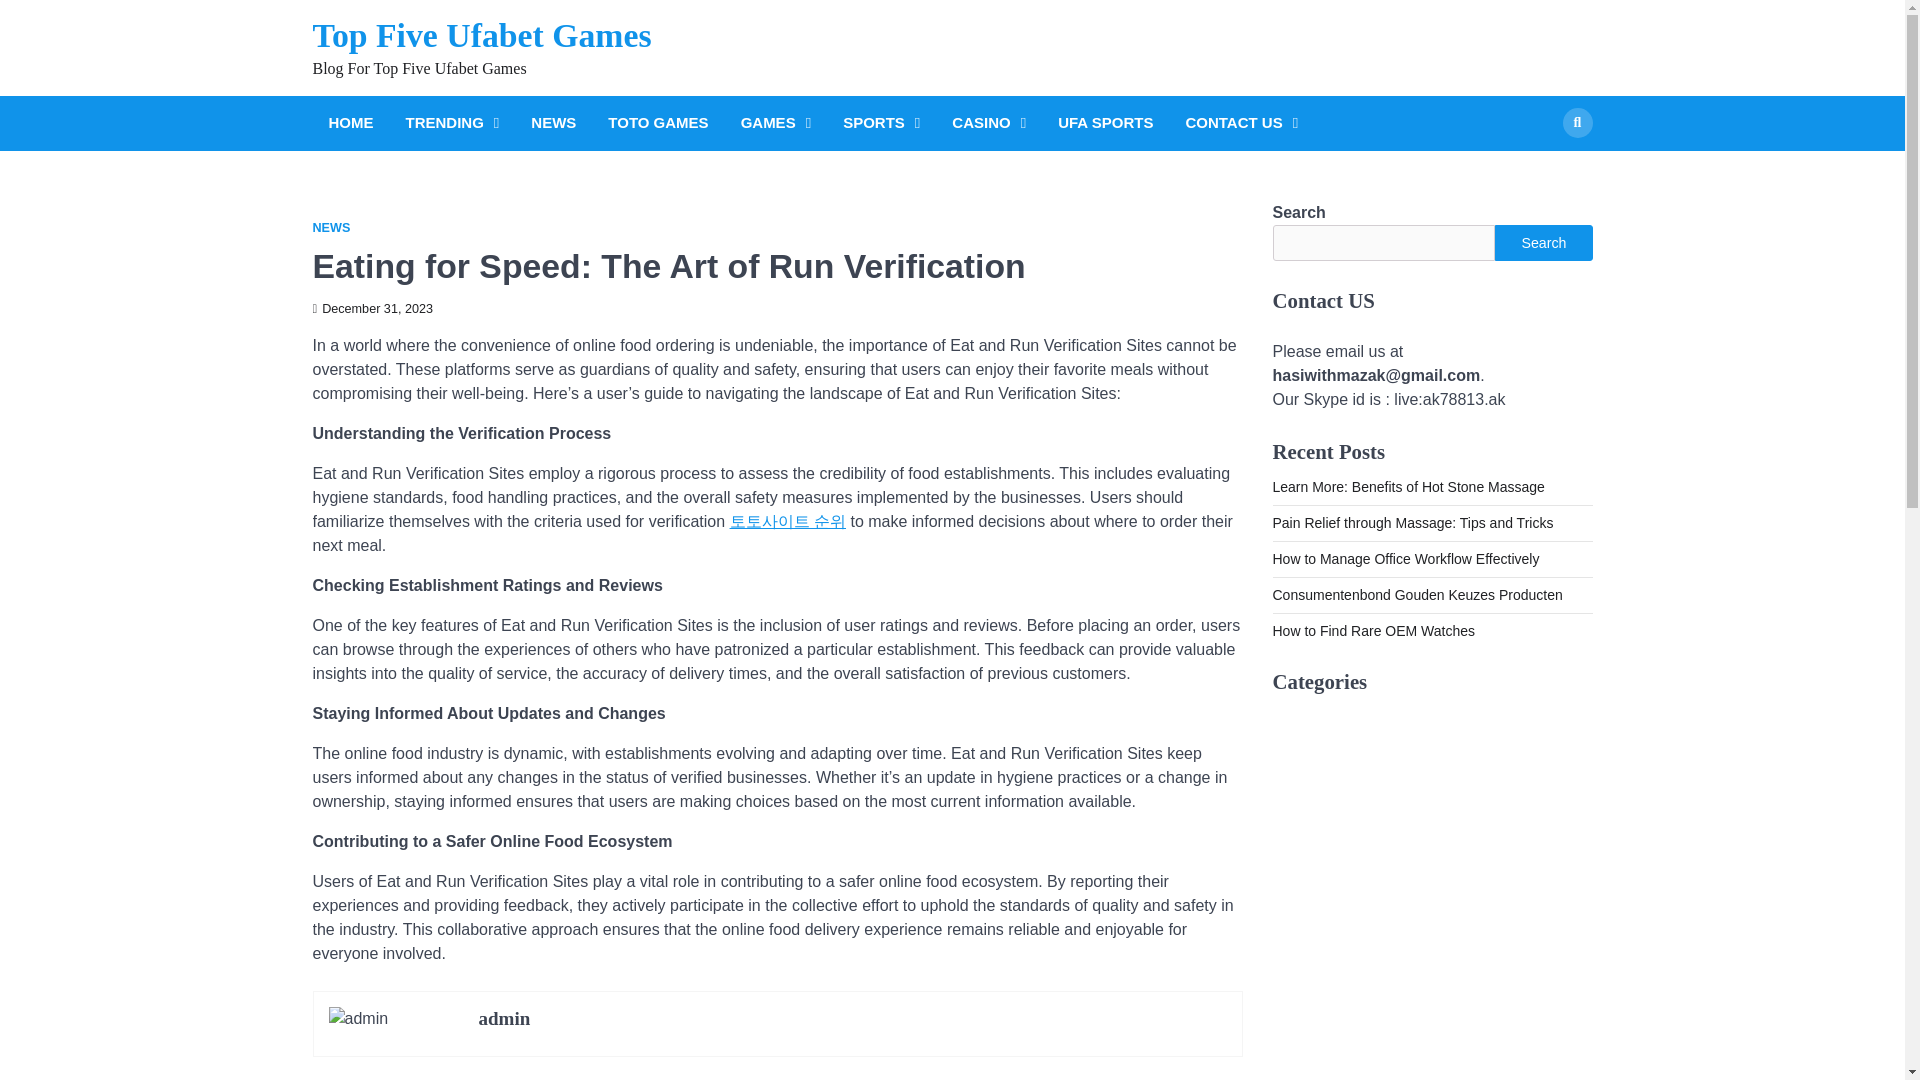  What do you see at coordinates (1240, 124) in the screenshot?
I see `CONTACT US` at bounding box center [1240, 124].